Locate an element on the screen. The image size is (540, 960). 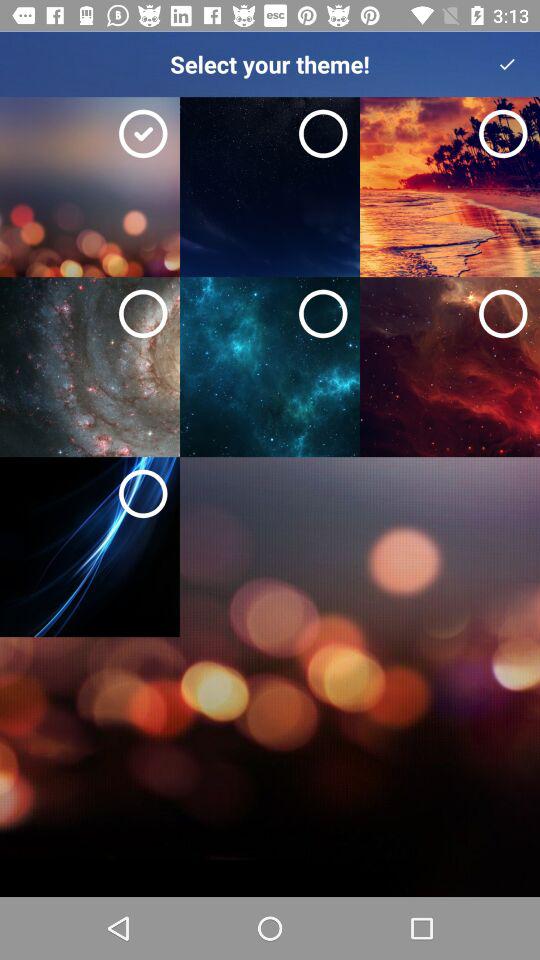
confirm selection is located at coordinates (507, 64).